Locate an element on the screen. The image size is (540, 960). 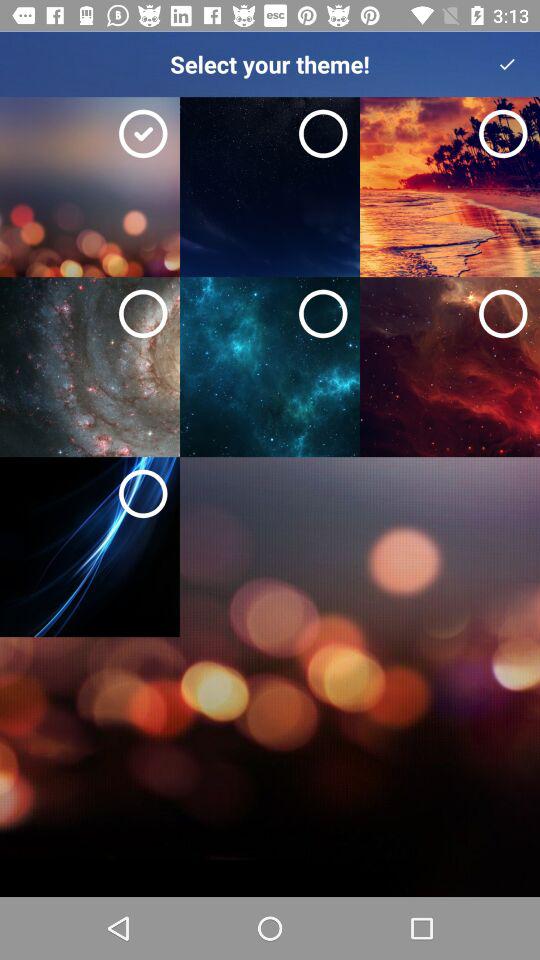
confirm selection is located at coordinates (507, 64).